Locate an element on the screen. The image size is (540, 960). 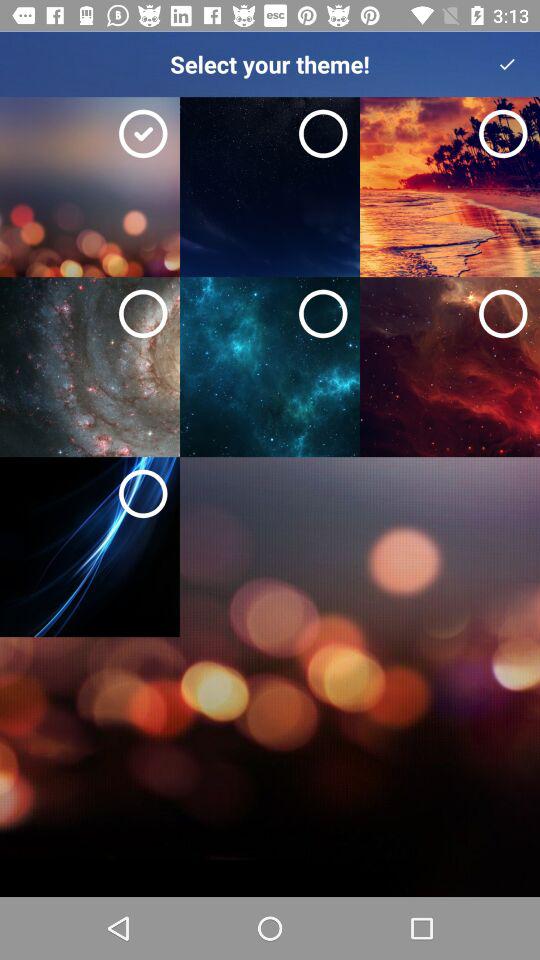
confirm selection is located at coordinates (507, 64).